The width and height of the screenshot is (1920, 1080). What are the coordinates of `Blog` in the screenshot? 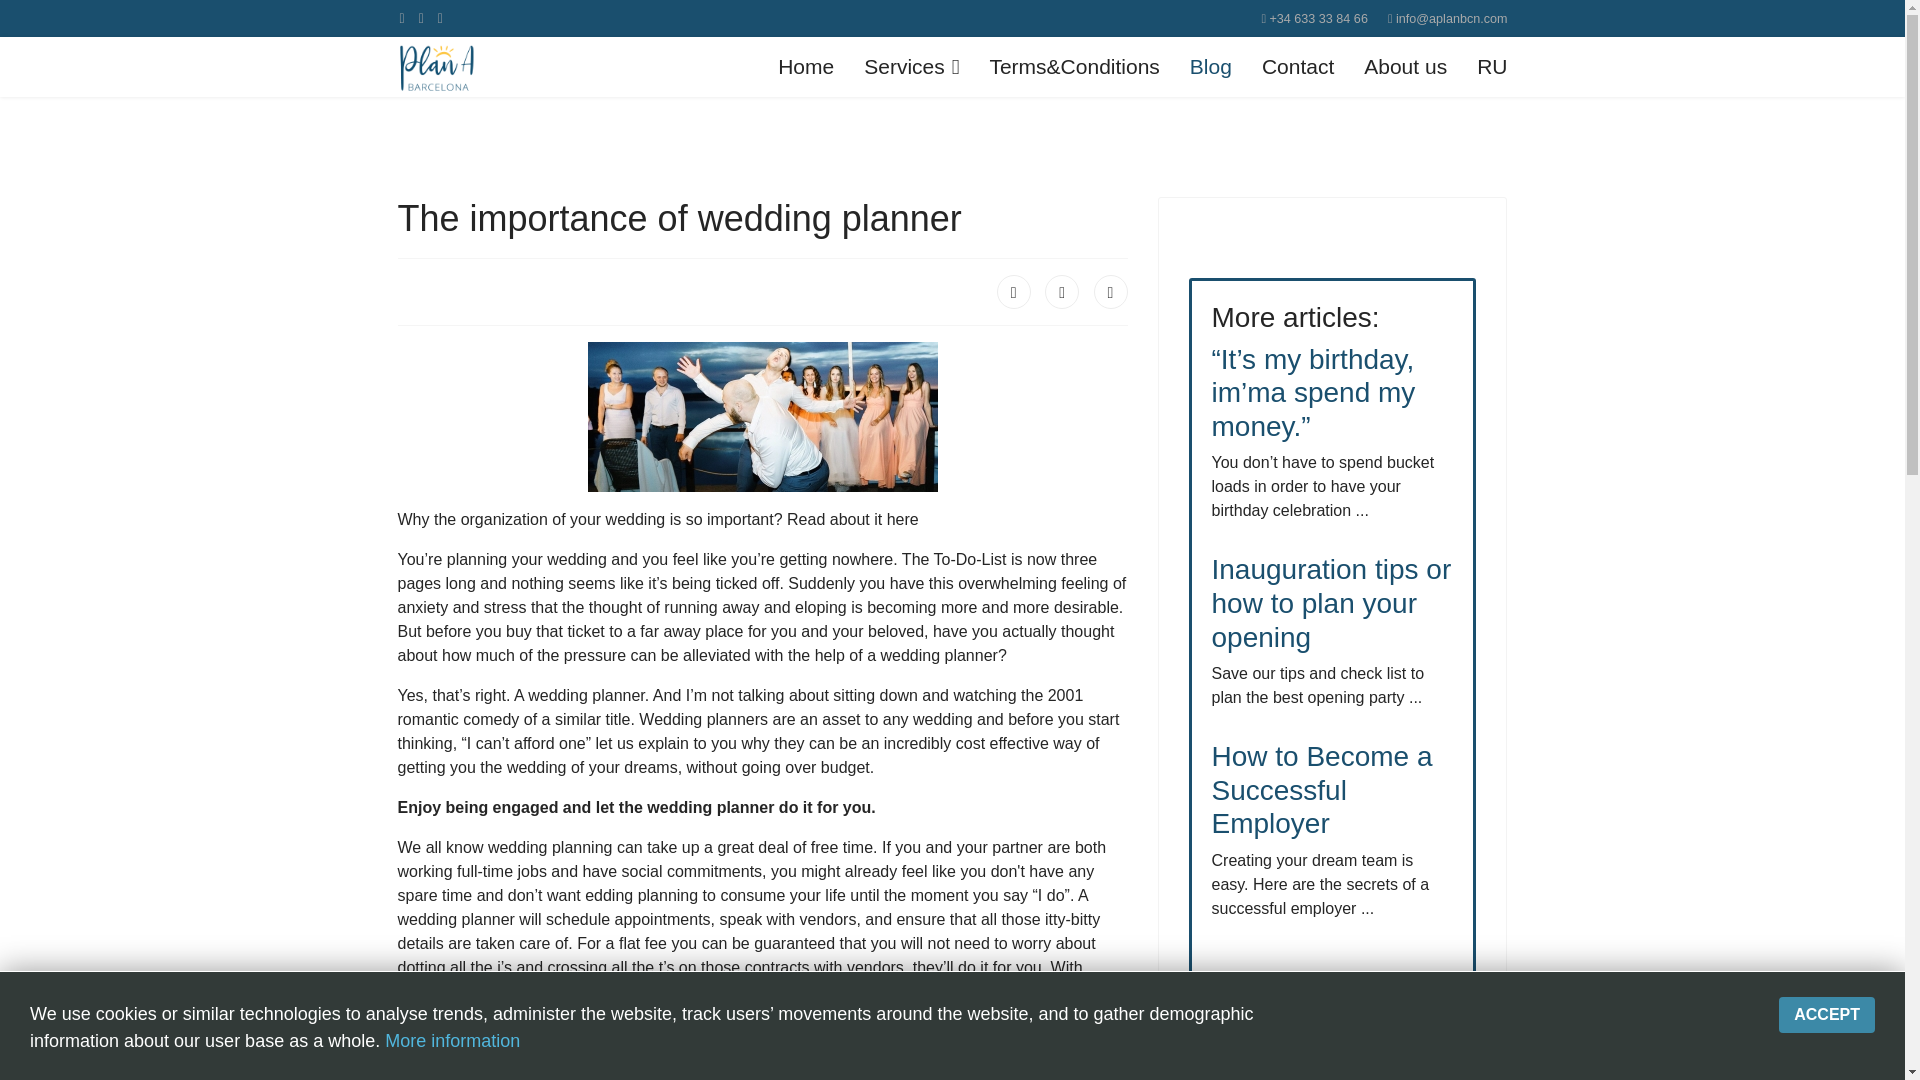 It's located at (1210, 66).